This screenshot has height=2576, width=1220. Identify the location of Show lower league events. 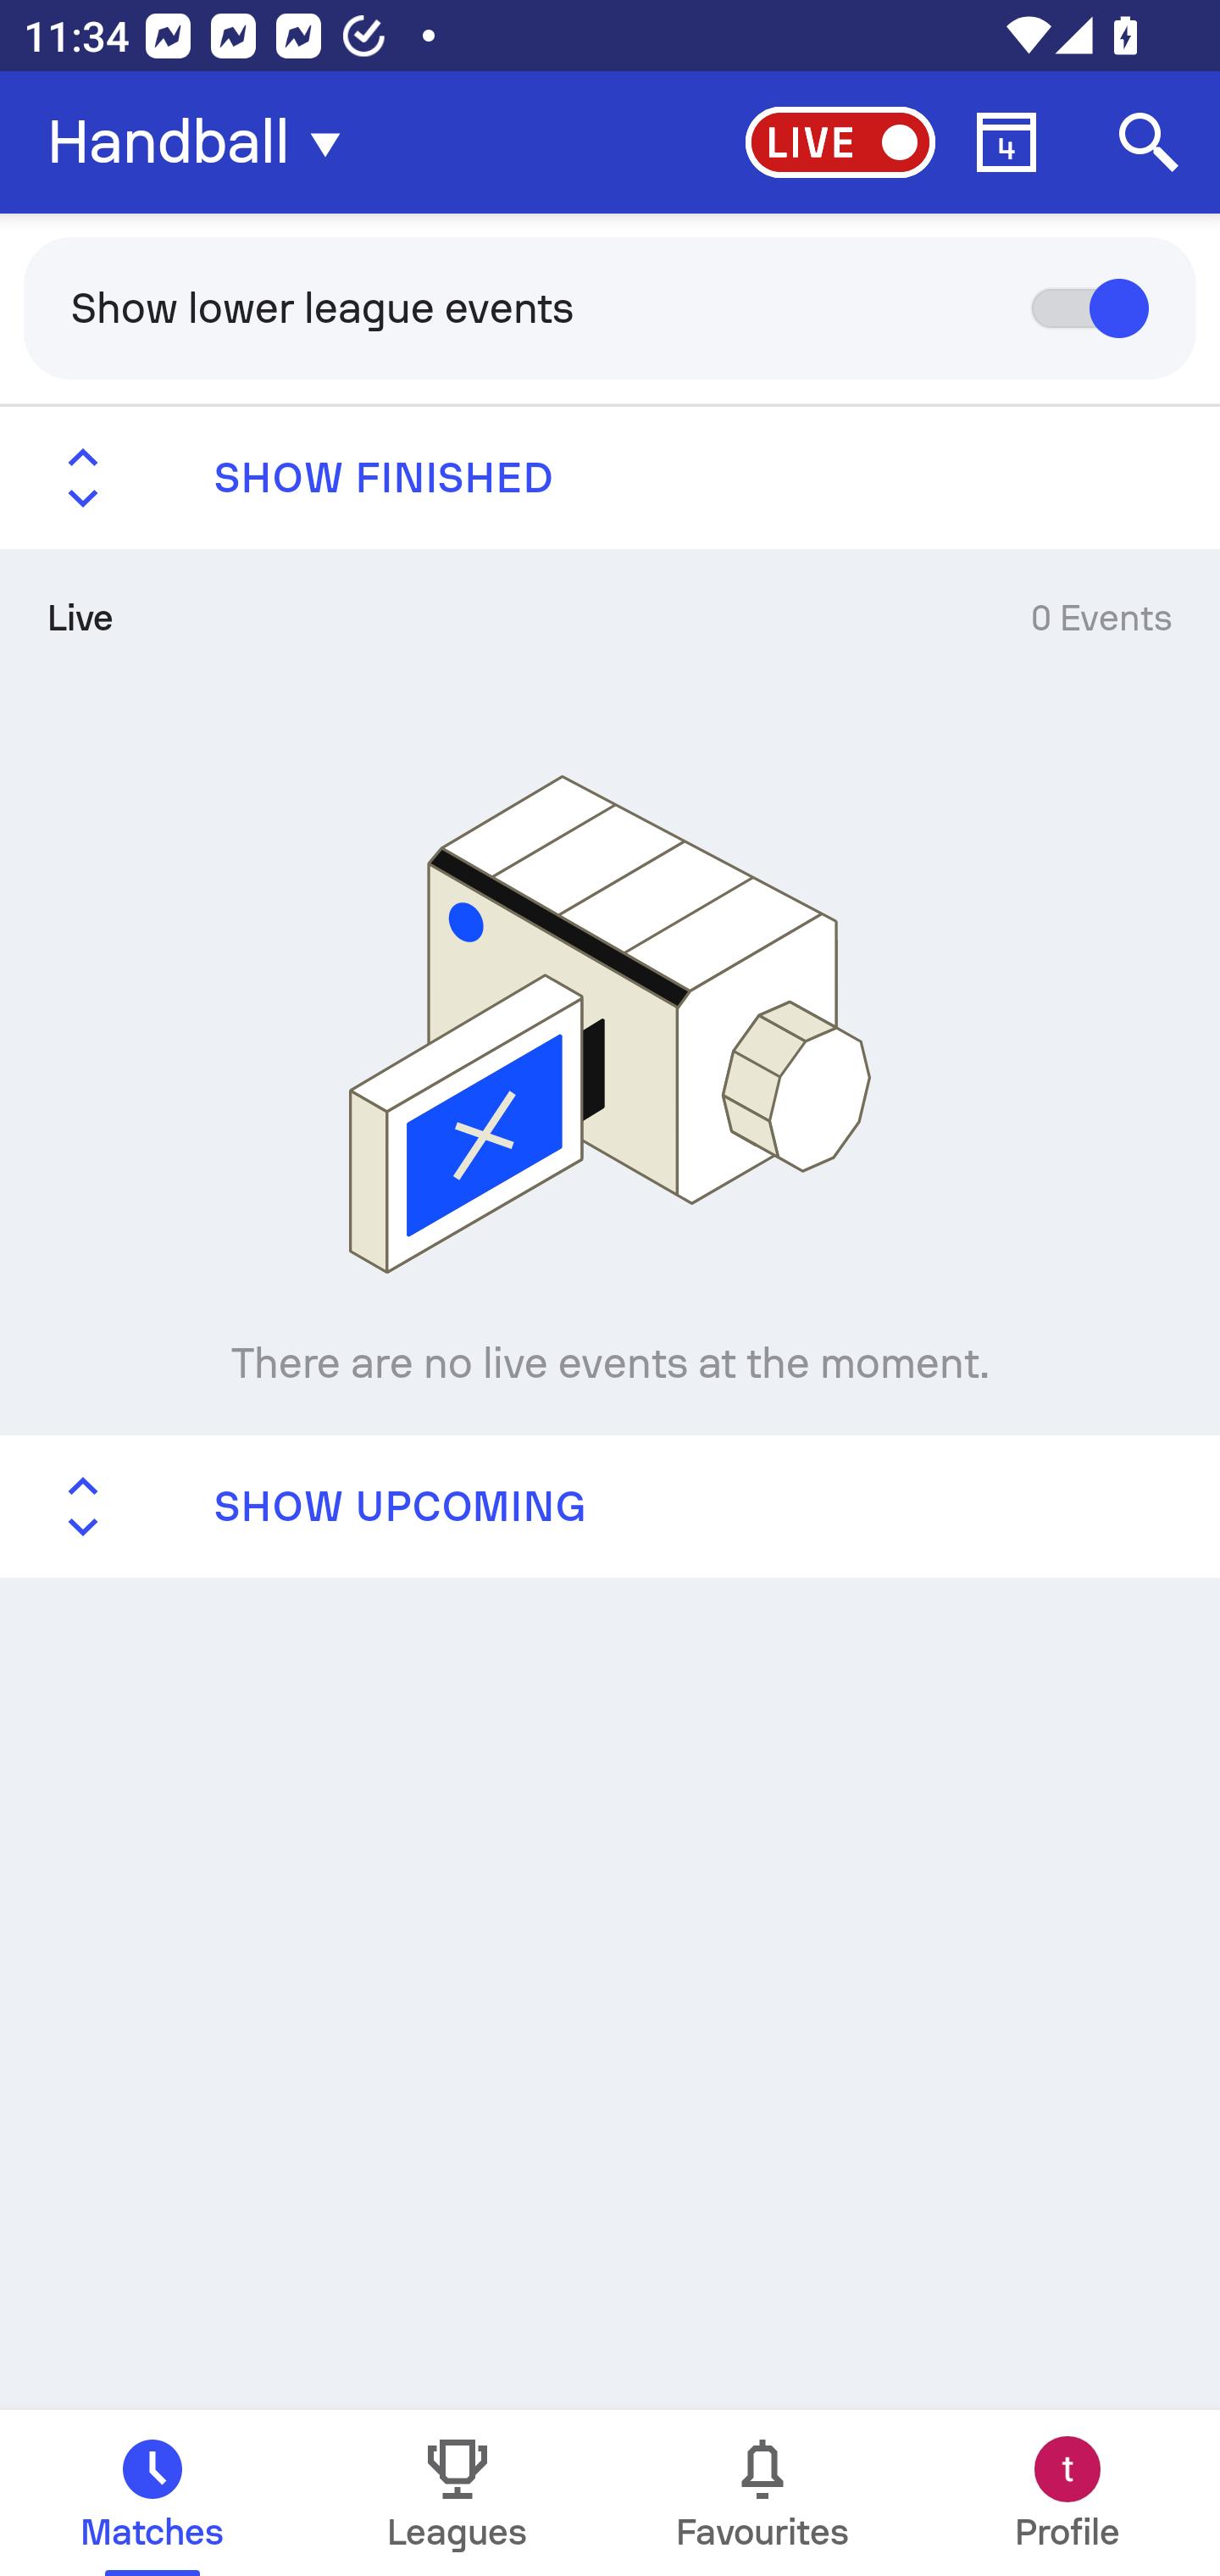
(610, 307).